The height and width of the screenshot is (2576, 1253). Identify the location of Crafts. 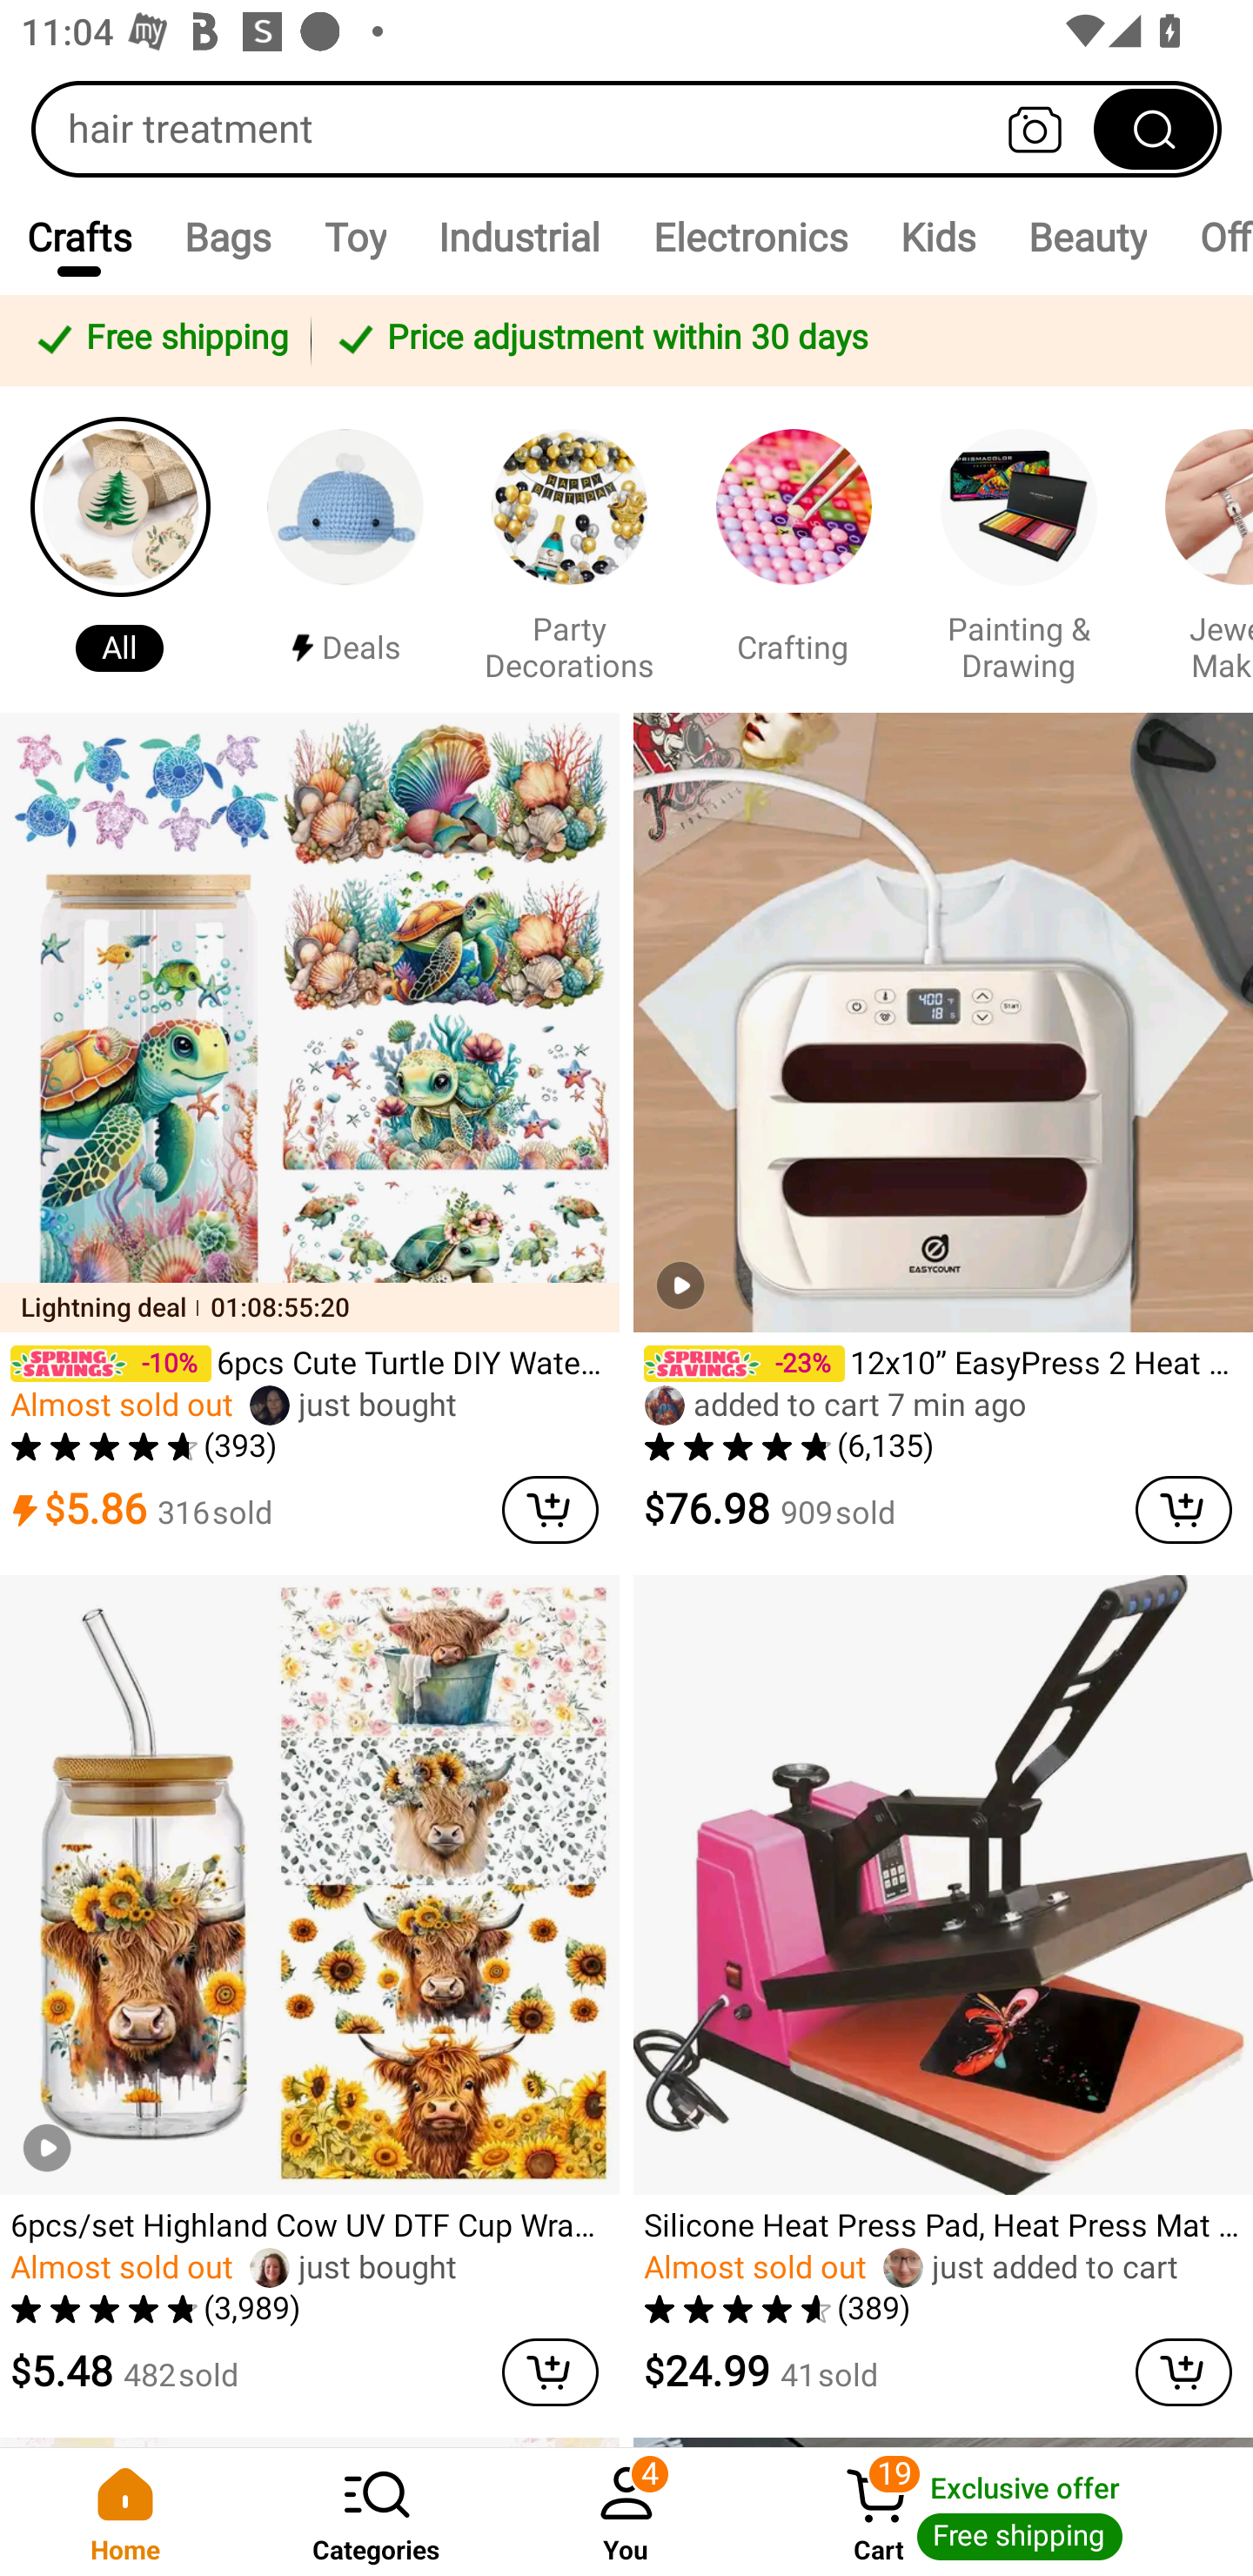
(78, 237).